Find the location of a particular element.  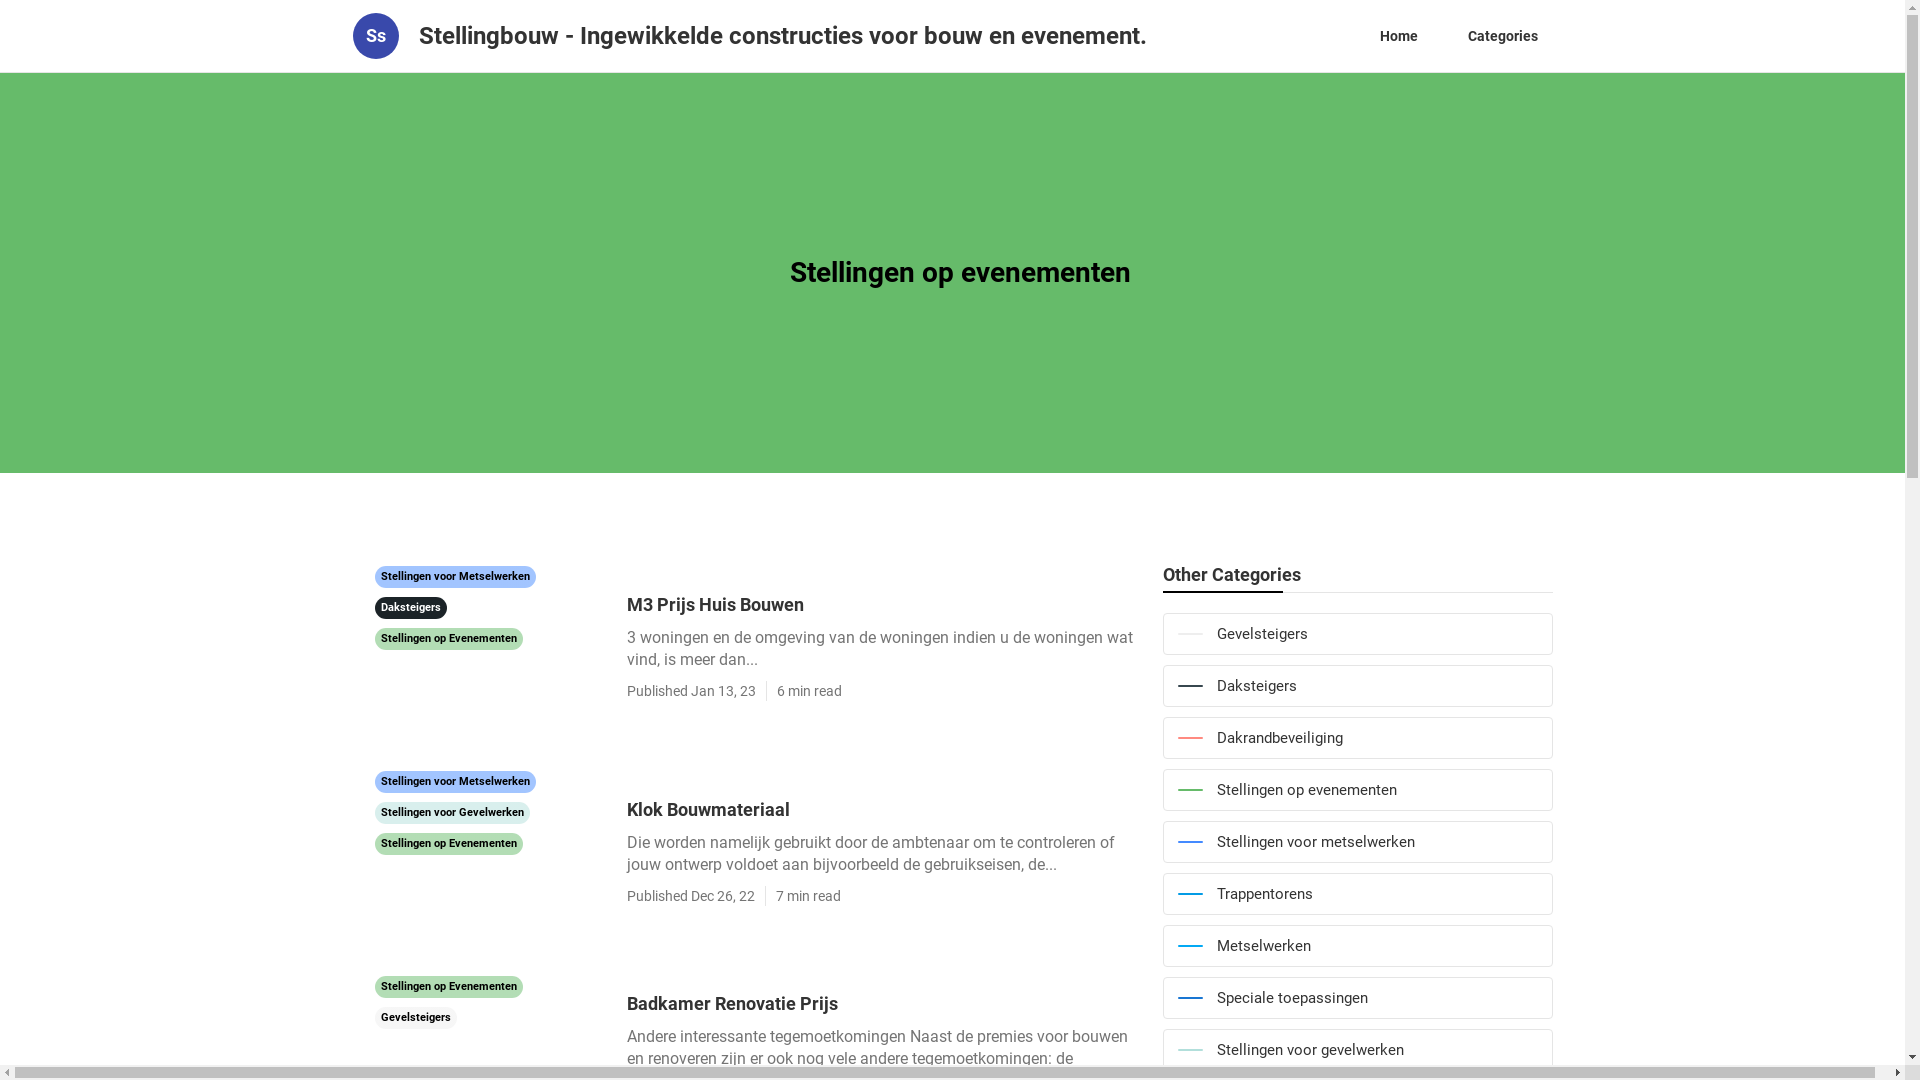

Speciale toepassingen is located at coordinates (1357, 998).